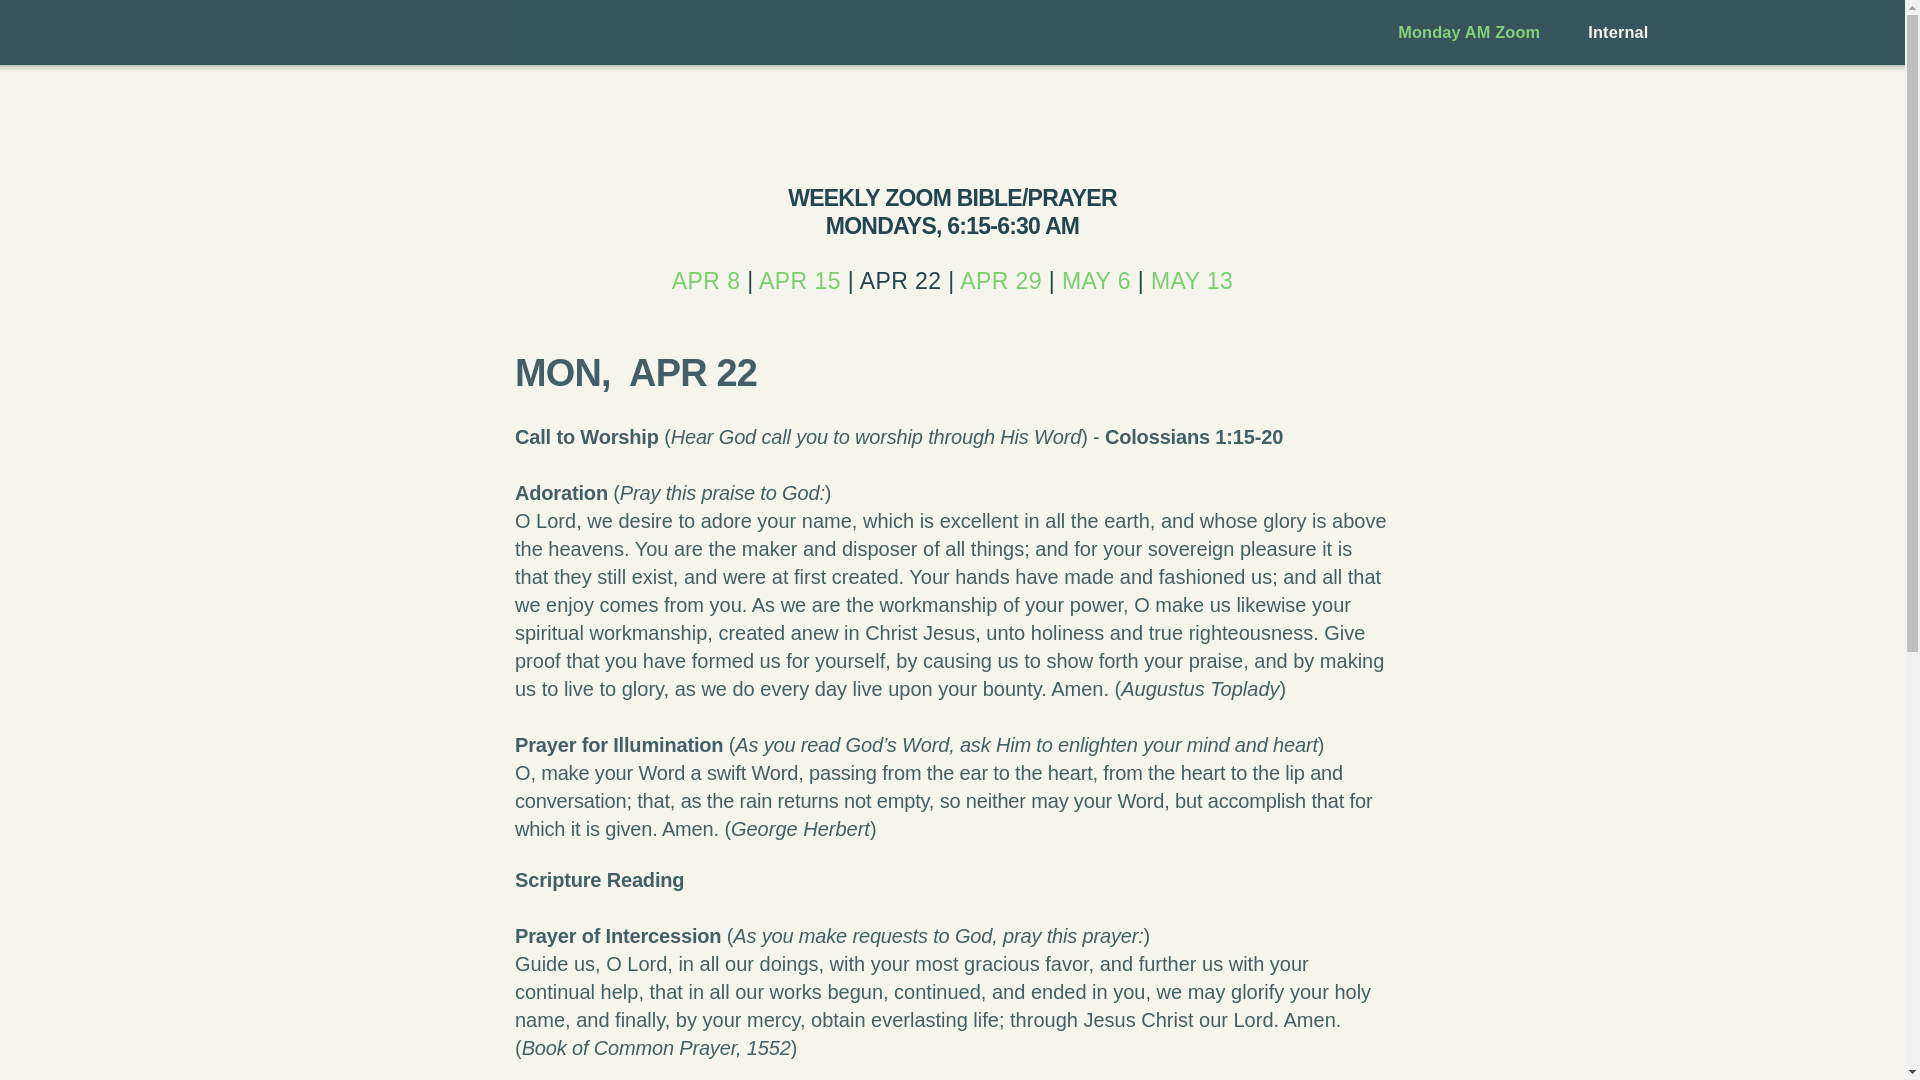 The height and width of the screenshot is (1080, 1920). I want to click on Monday AM Zoom, so click(1469, 32).